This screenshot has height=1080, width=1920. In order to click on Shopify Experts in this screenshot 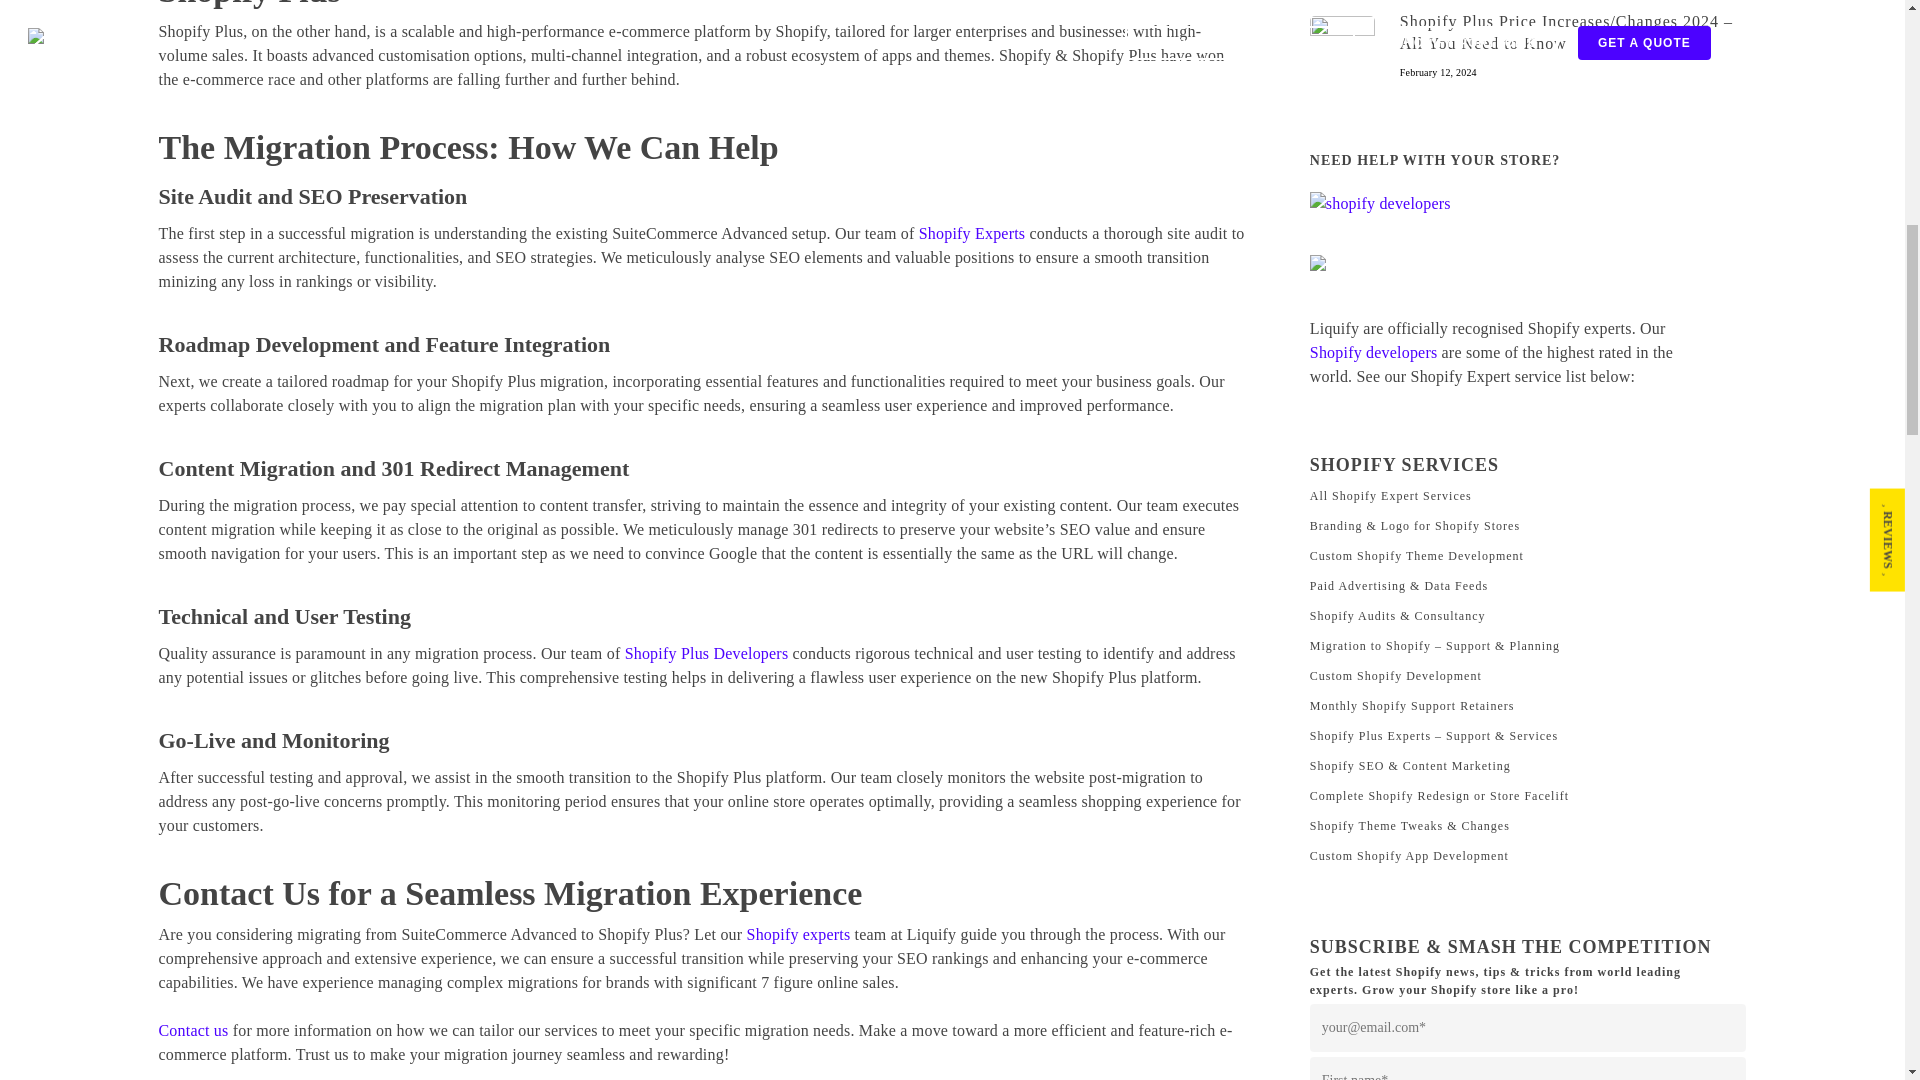, I will do `click(972, 232)`.